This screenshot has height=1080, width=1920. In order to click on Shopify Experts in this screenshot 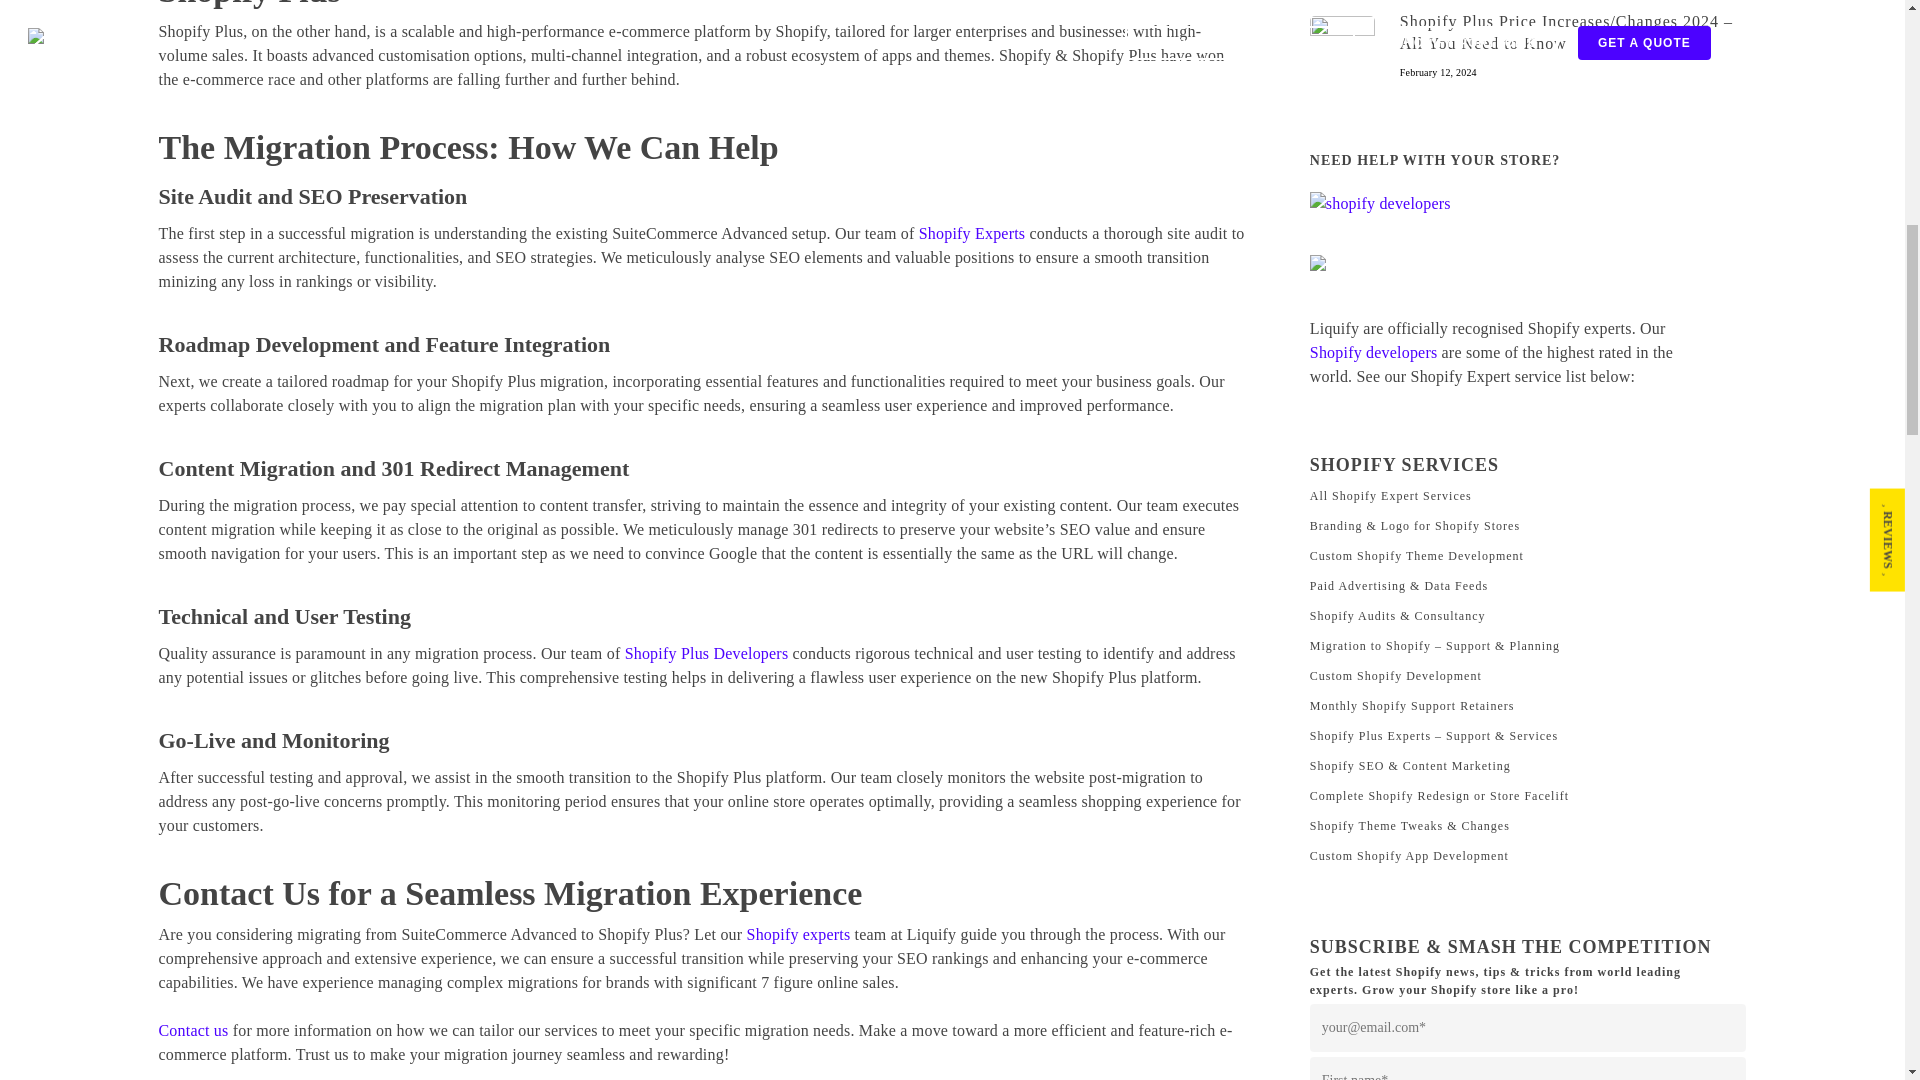, I will do `click(972, 232)`.